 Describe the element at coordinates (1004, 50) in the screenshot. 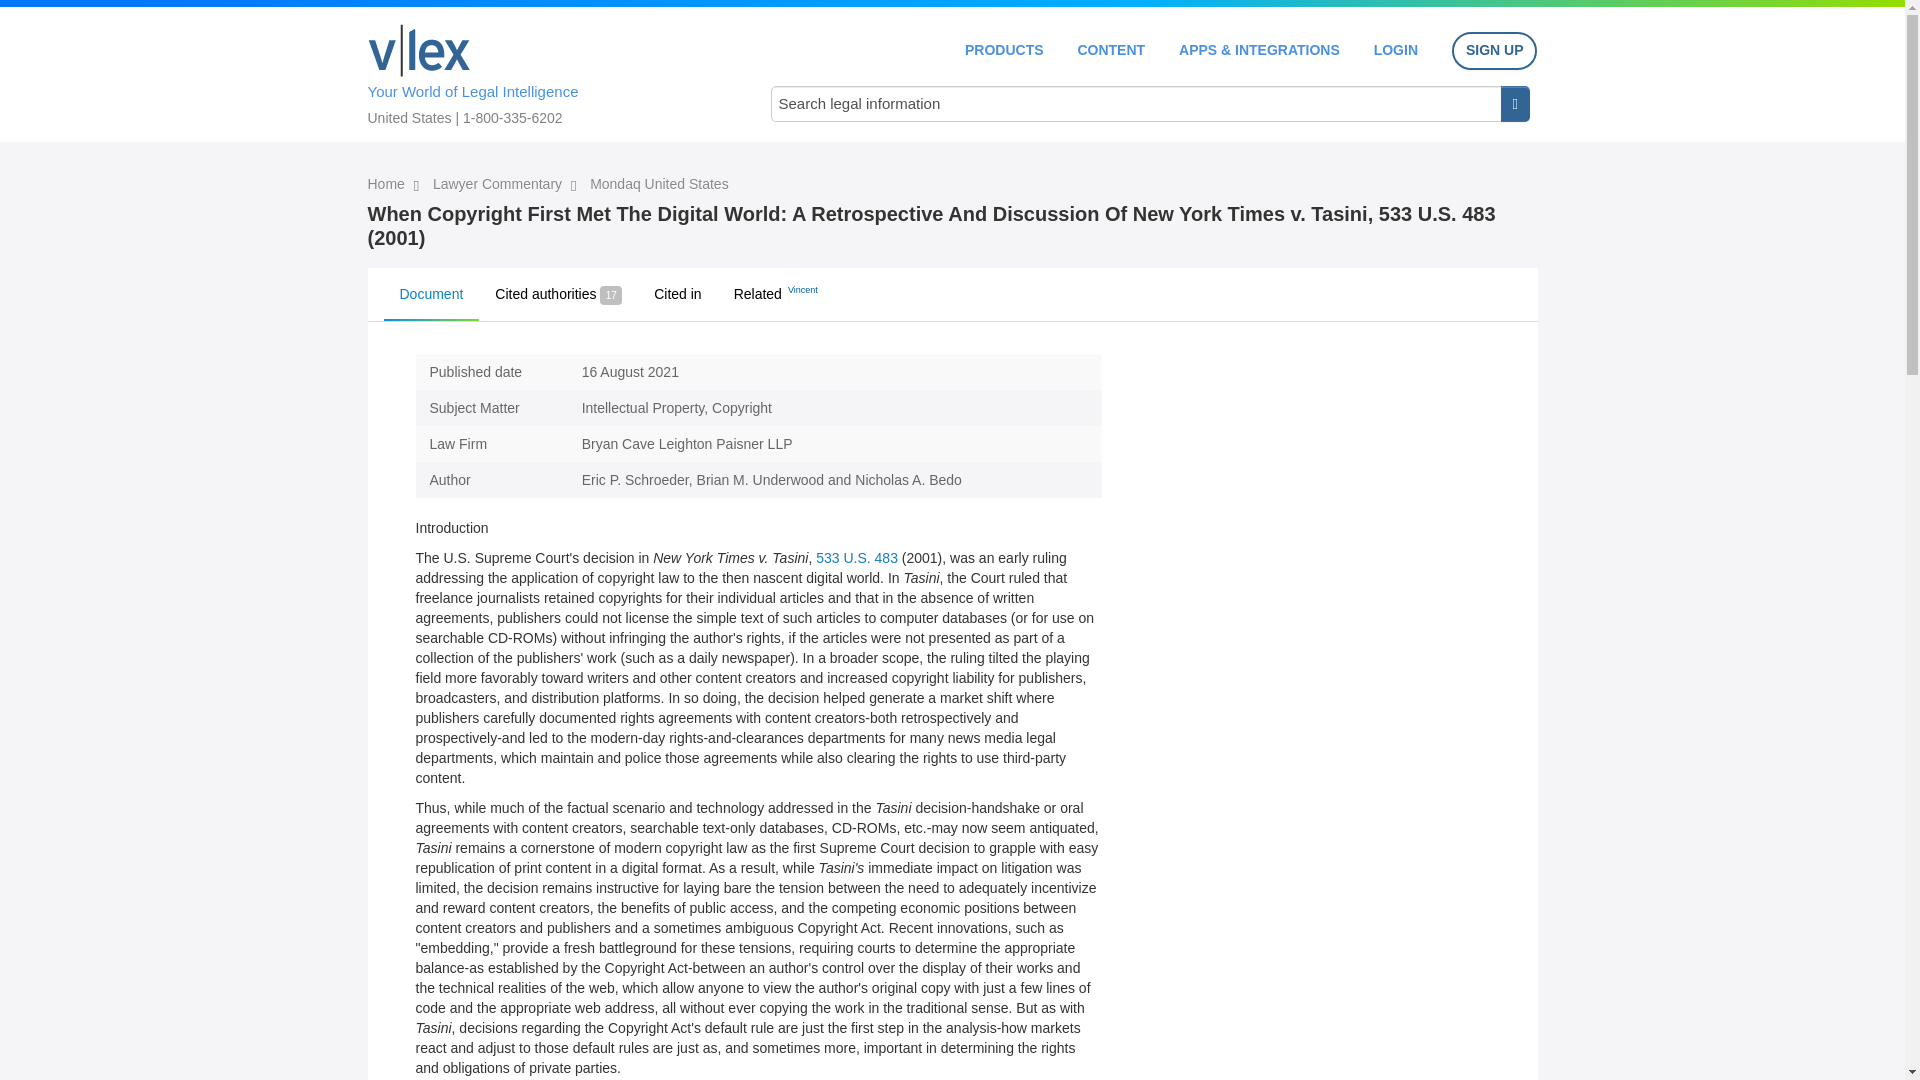

I see `PRODUCTS` at that location.